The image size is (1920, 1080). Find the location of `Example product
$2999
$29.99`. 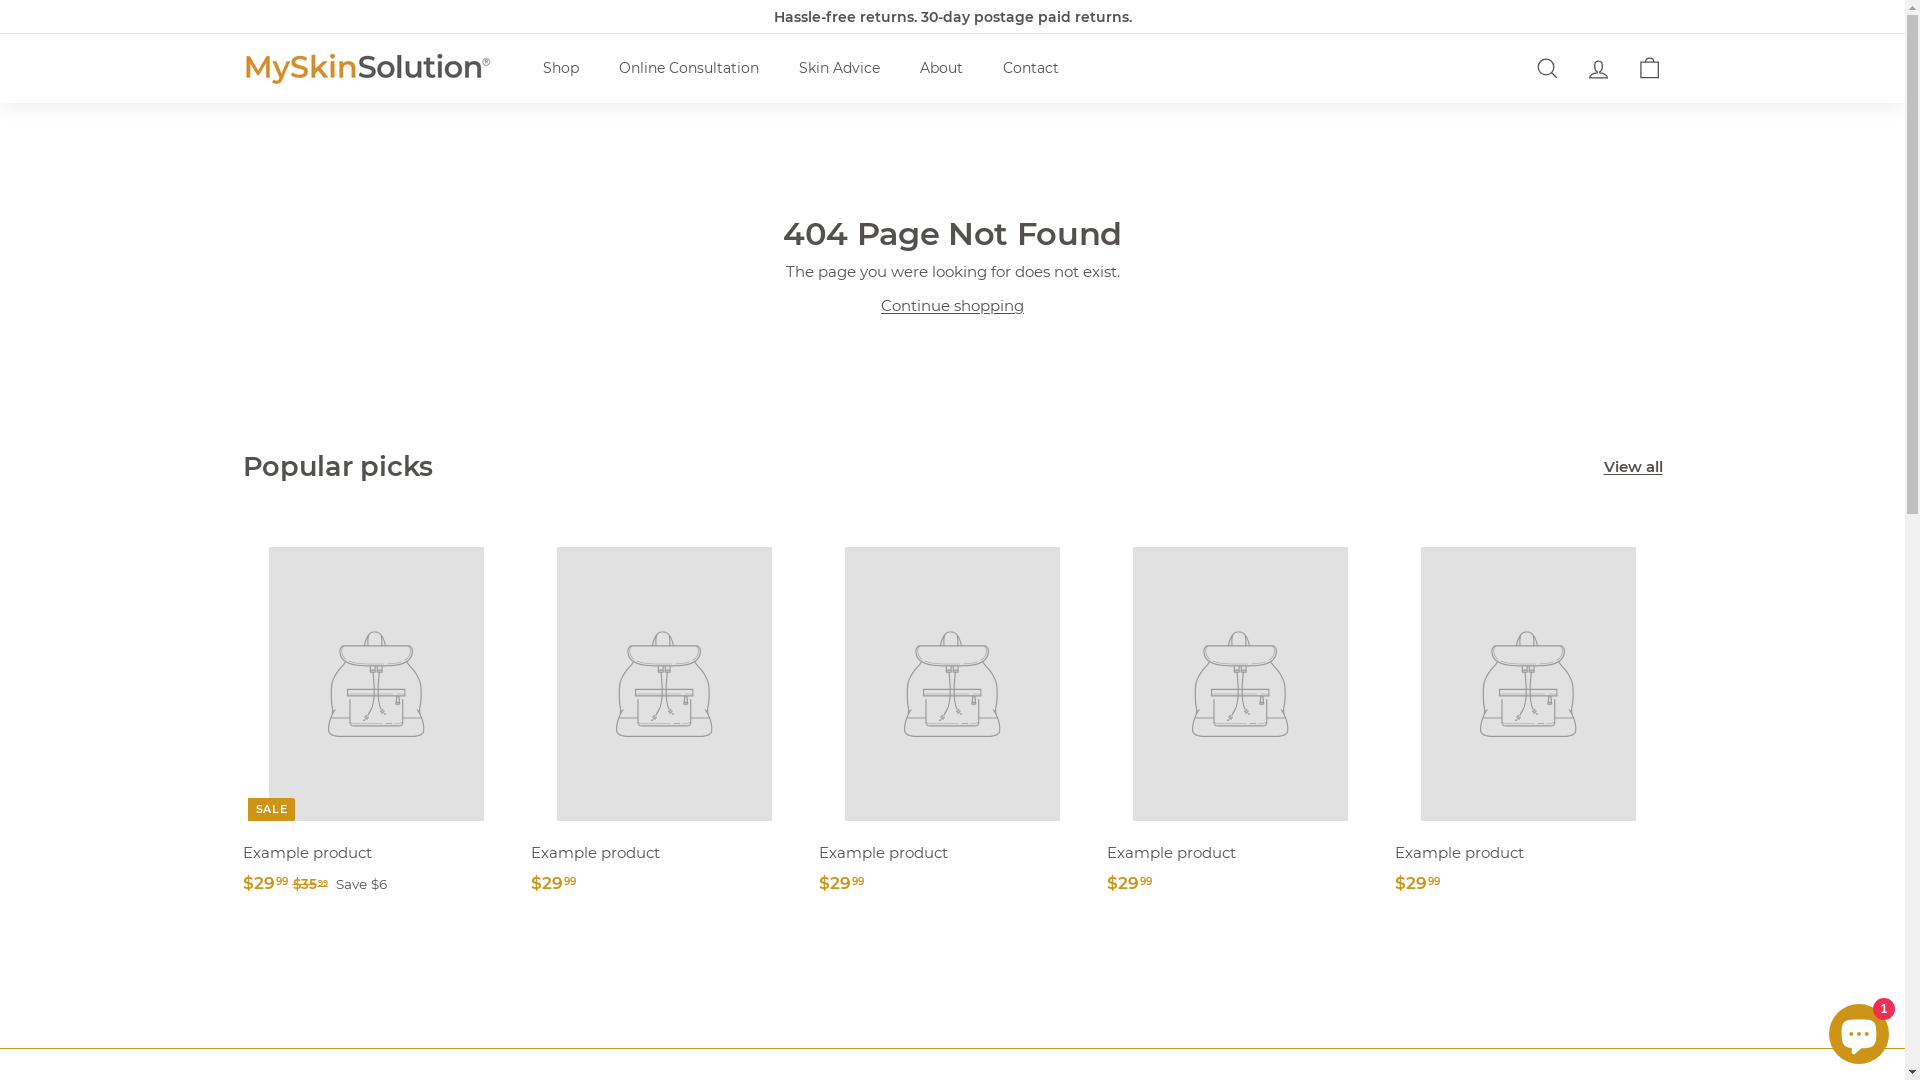

Example product
$2999
$29.99 is located at coordinates (1240, 718).